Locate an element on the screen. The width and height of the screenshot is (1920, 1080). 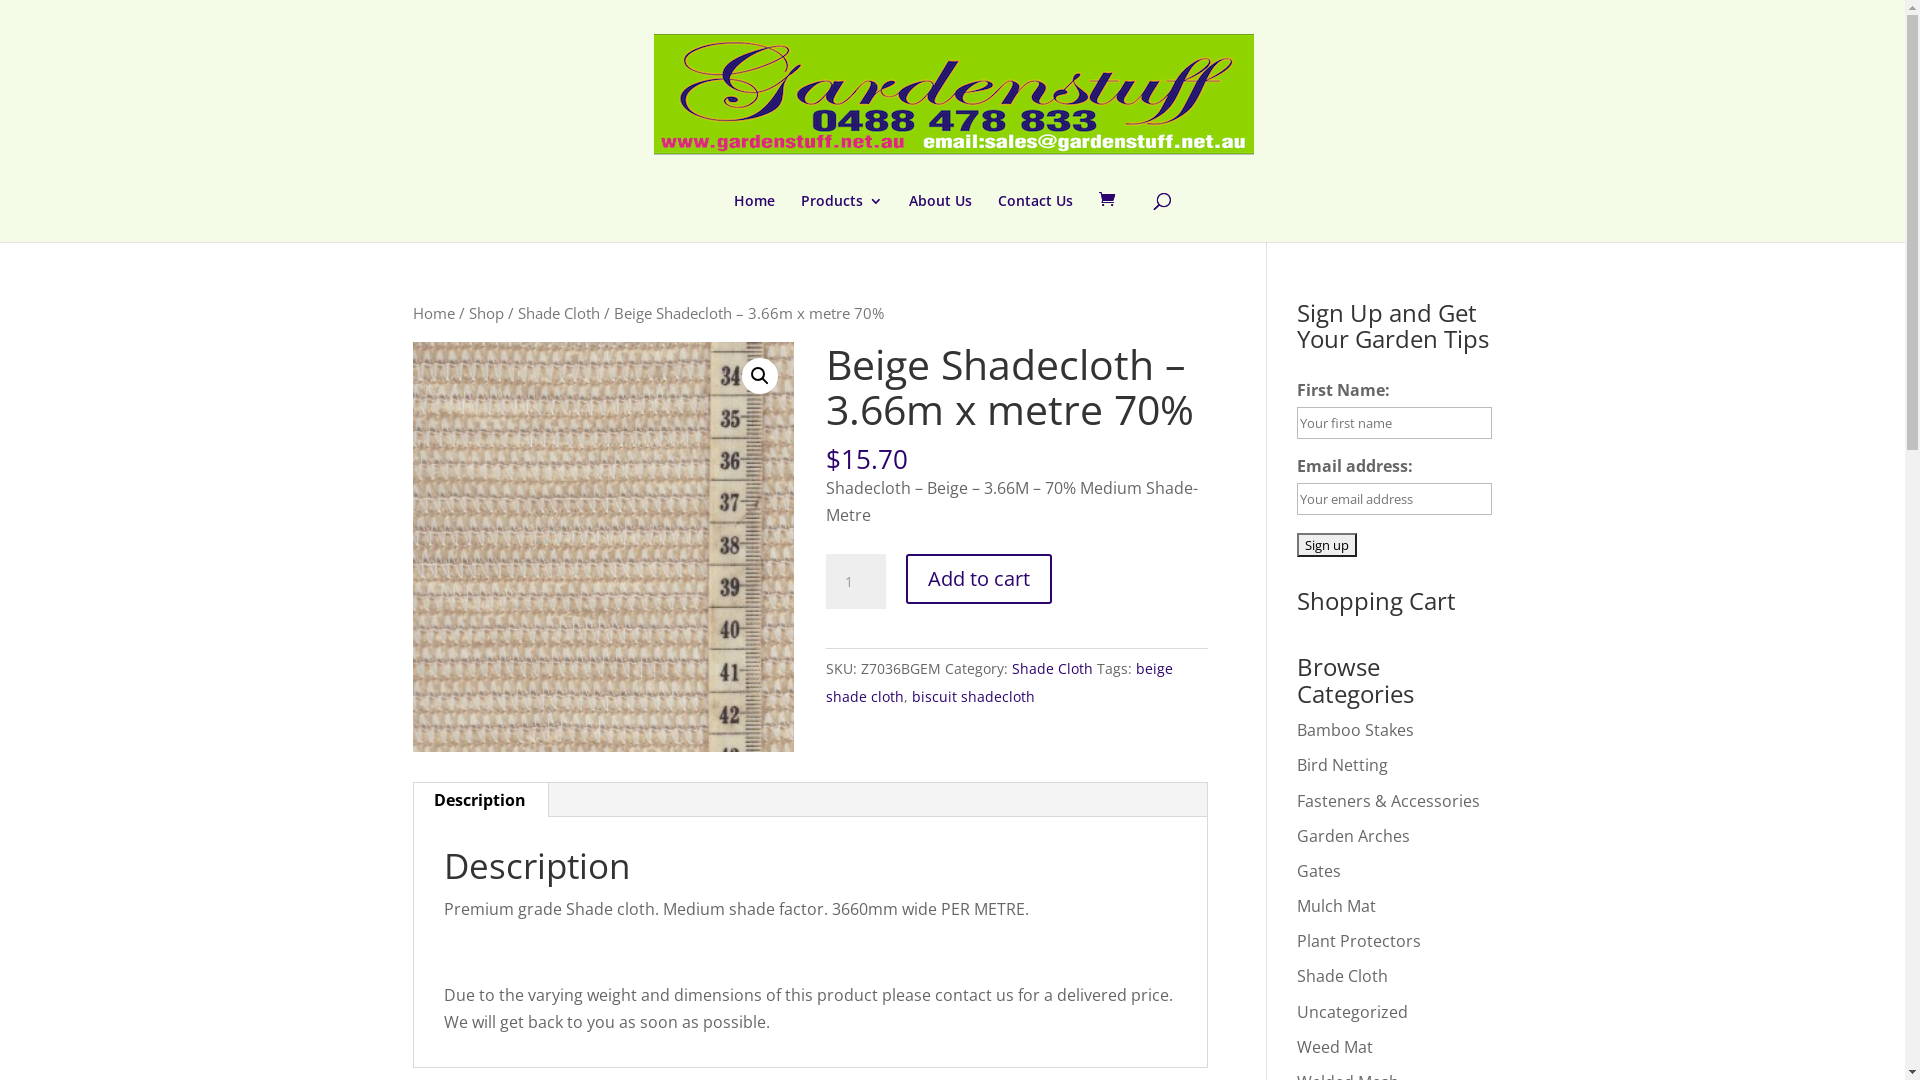
Uncategorized is located at coordinates (1352, 1012).